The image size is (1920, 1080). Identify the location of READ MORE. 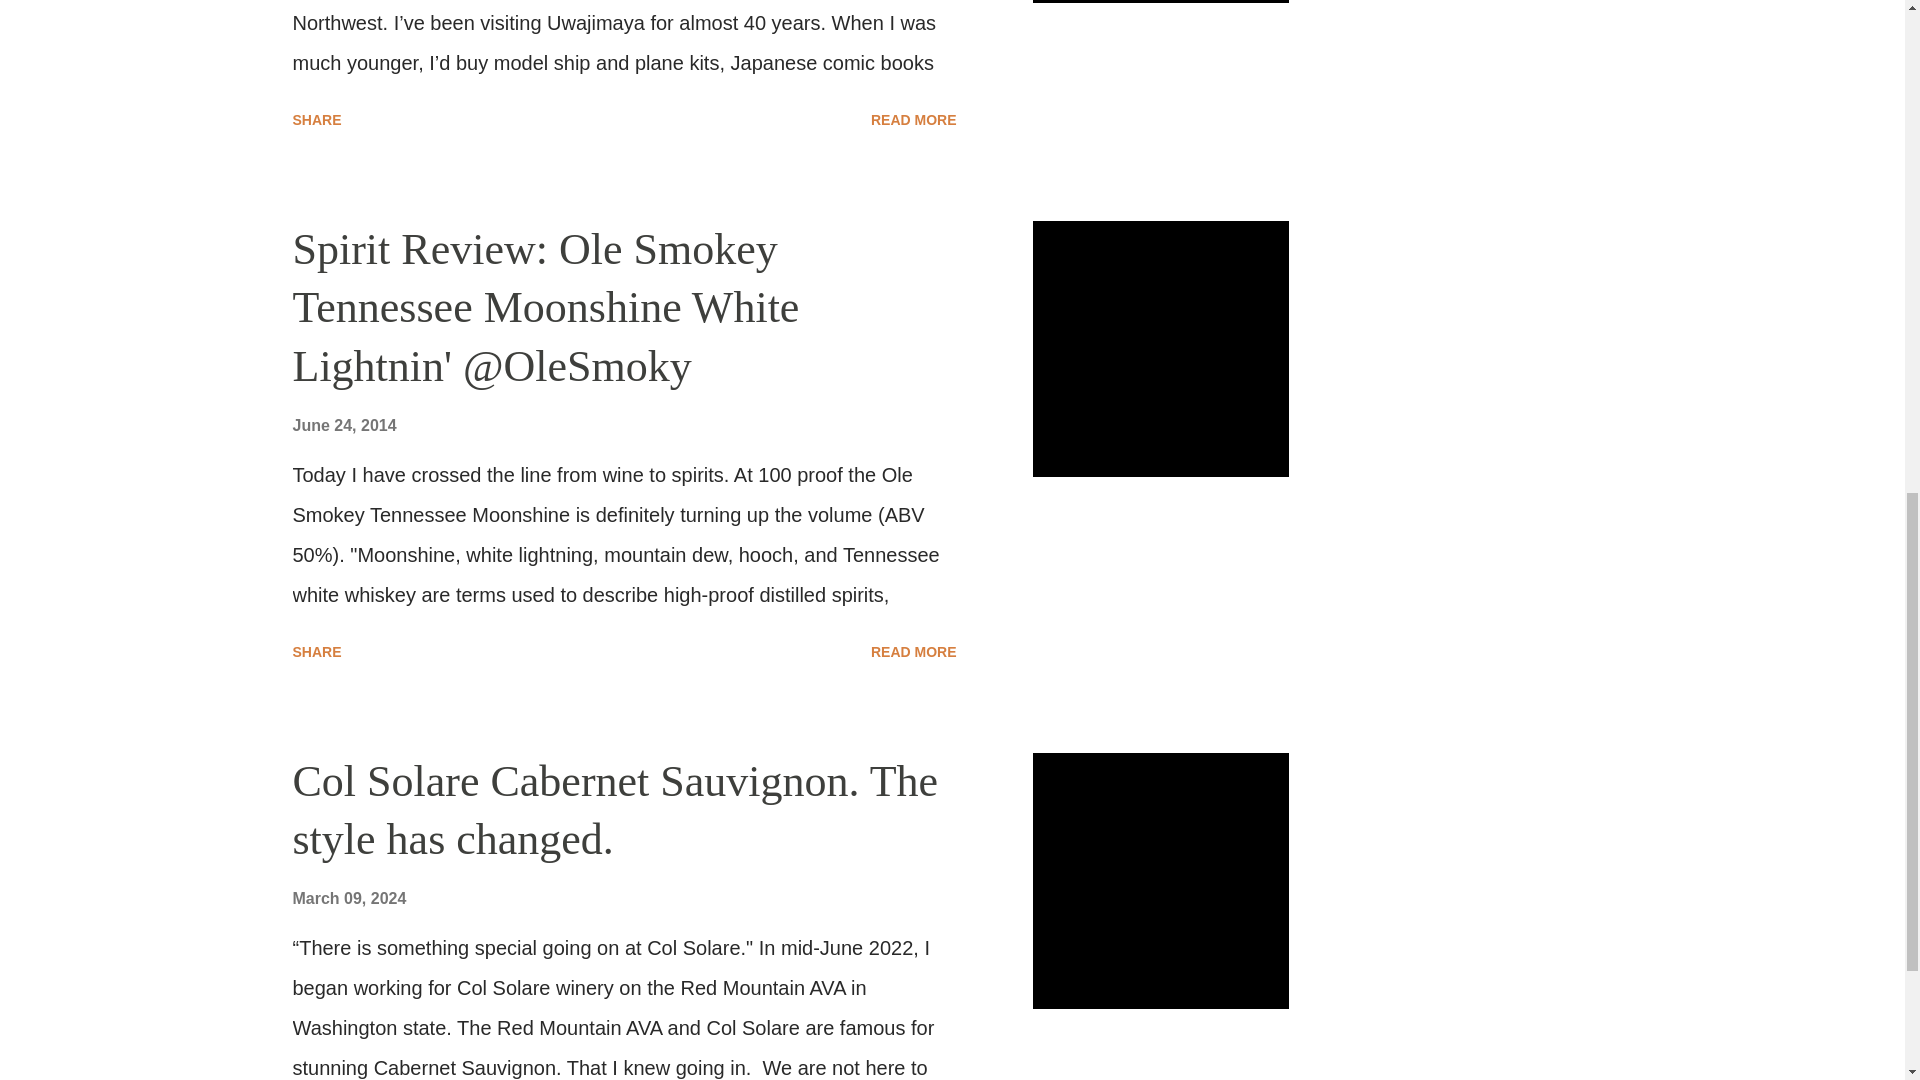
(914, 120).